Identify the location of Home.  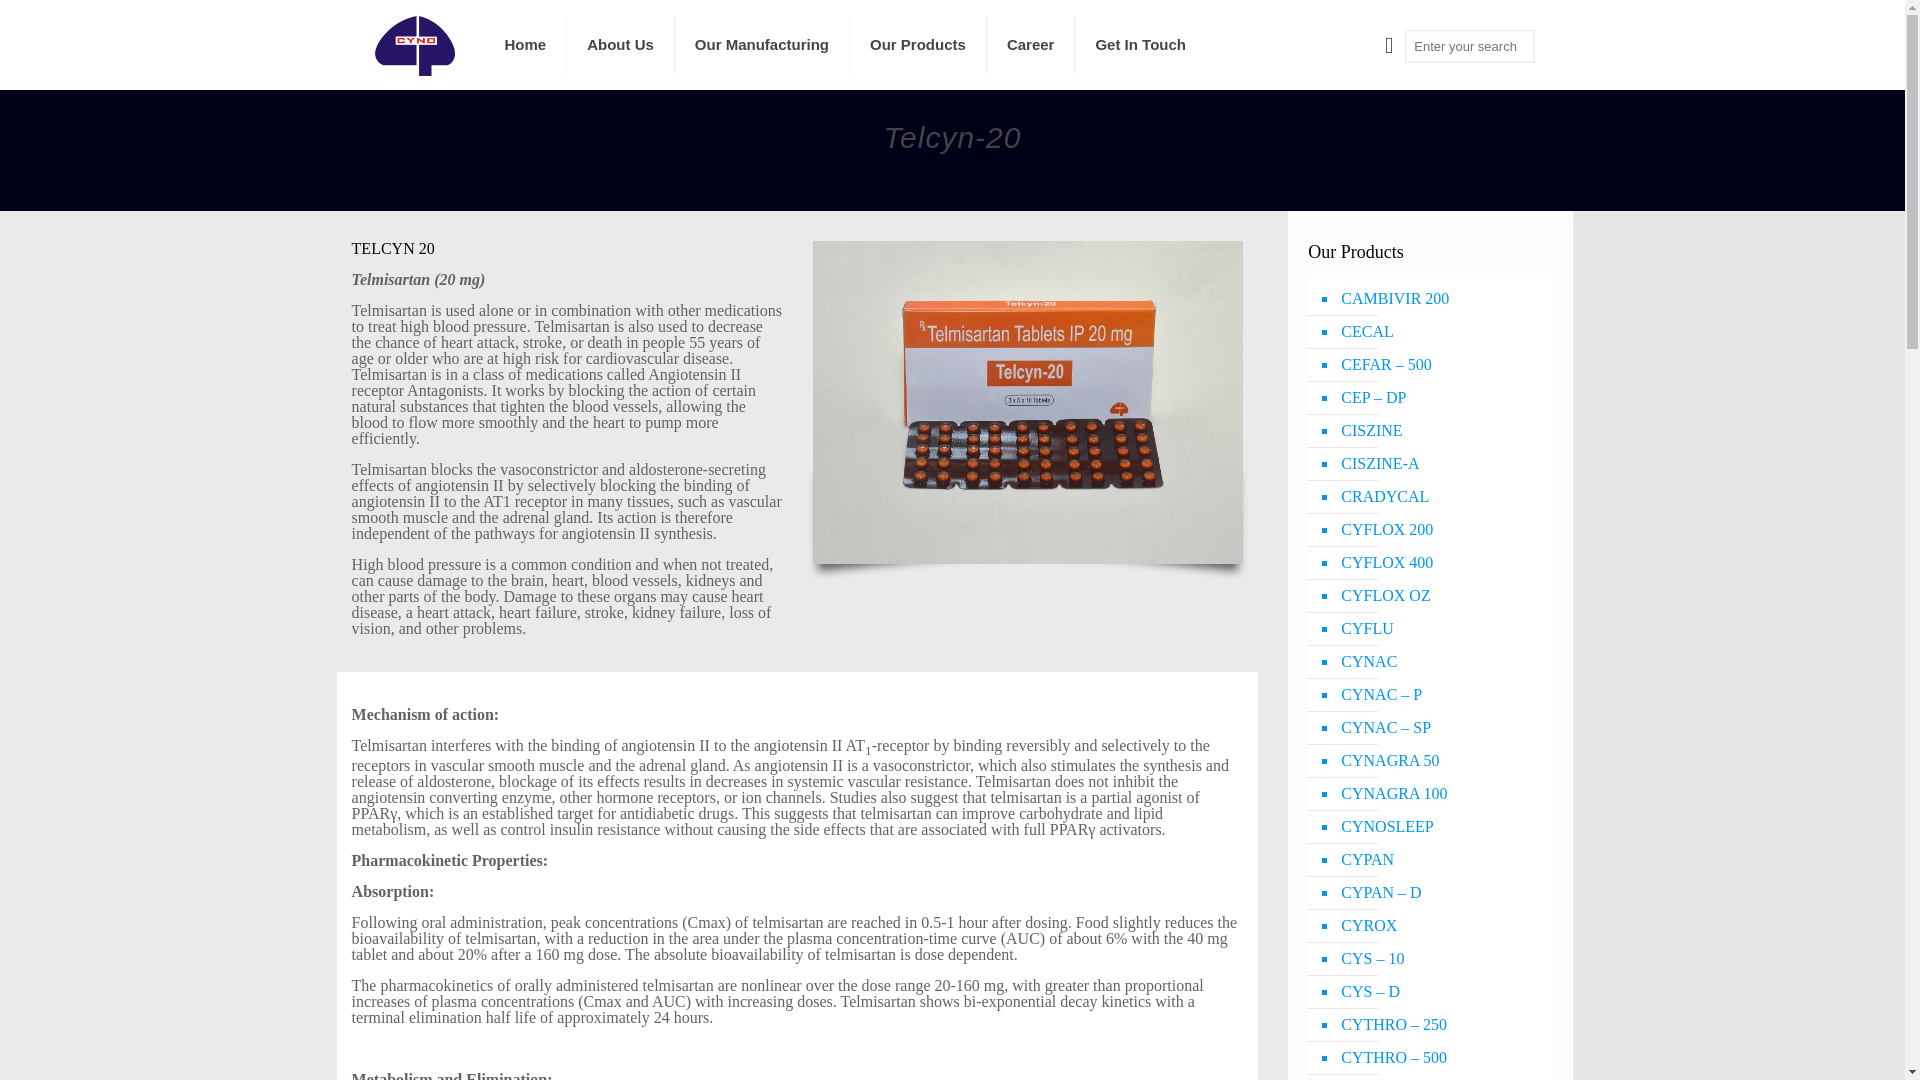
(896, 172).